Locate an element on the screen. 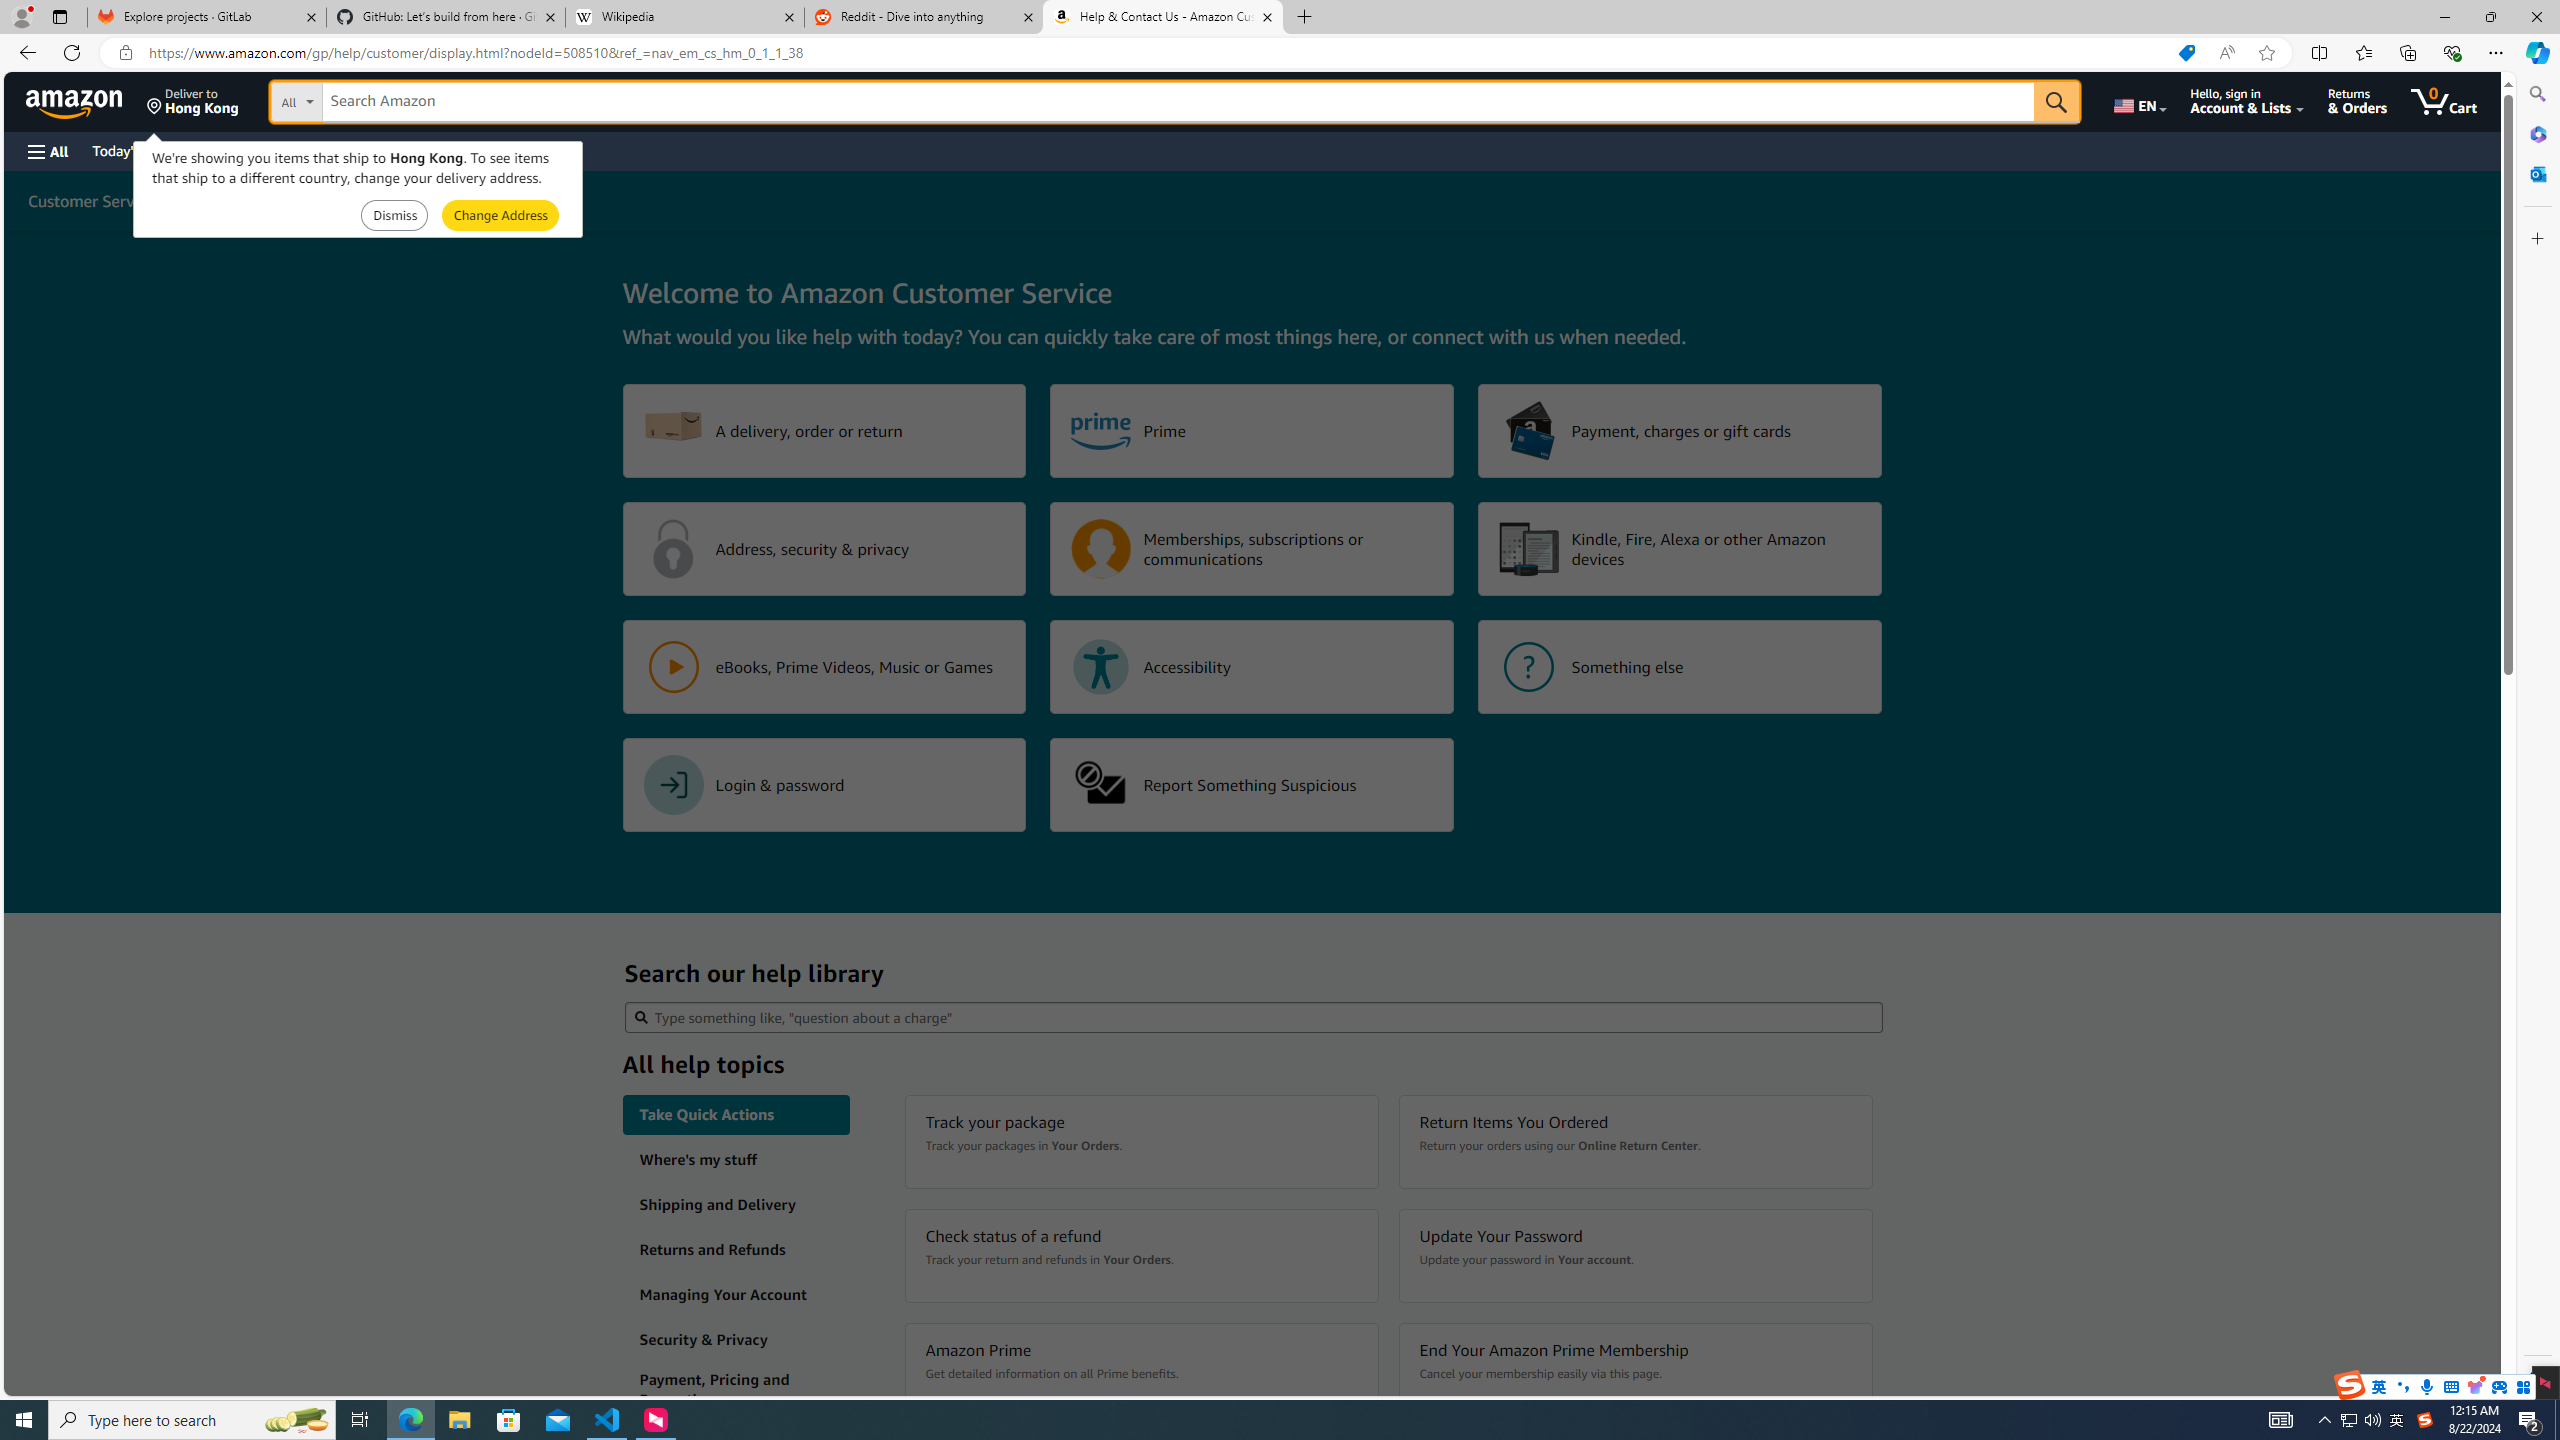  Search in is located at coordinates (371, 99).